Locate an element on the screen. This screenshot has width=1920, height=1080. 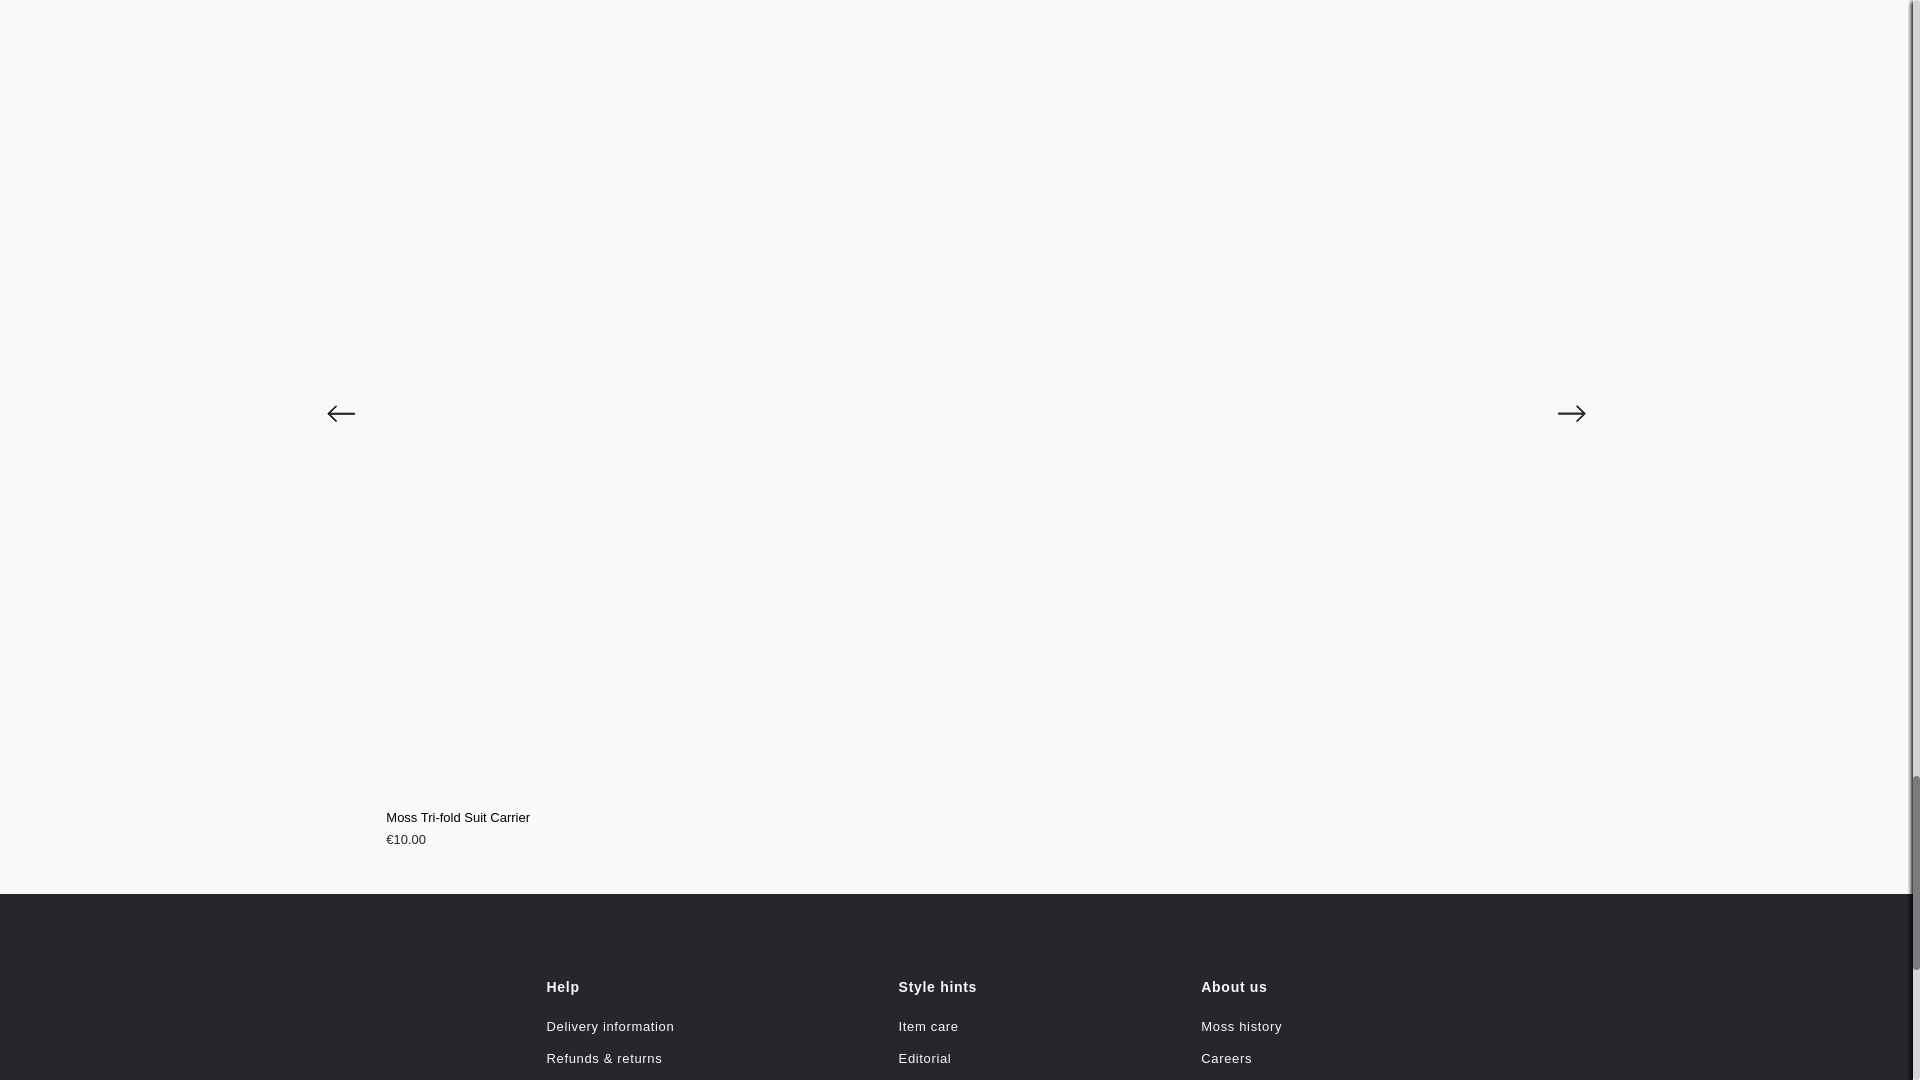
Moss Tri-fold Suit Carrier  966885317 is located at coordinates (956, 831).